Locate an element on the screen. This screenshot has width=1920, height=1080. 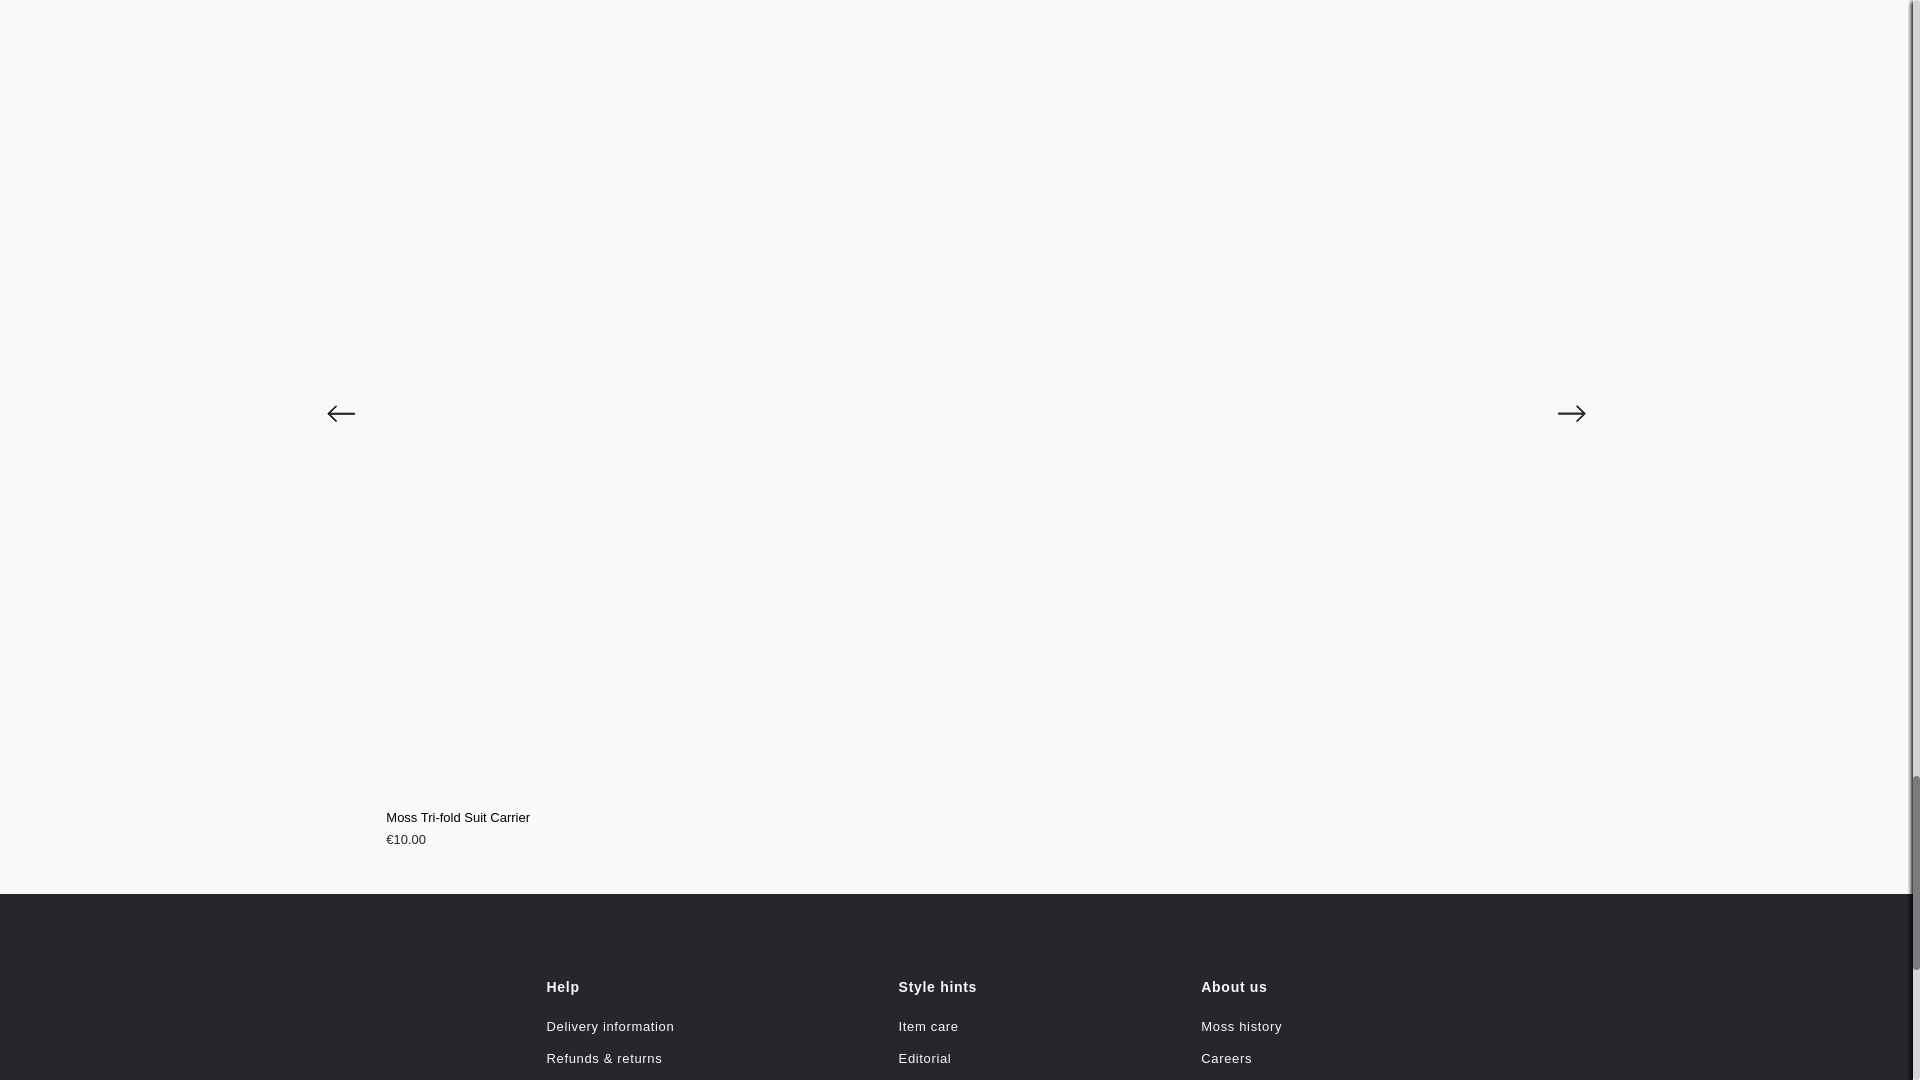
Moss Tri-fold Suit Carrier  966885317 is located at coordinates (956, 831).